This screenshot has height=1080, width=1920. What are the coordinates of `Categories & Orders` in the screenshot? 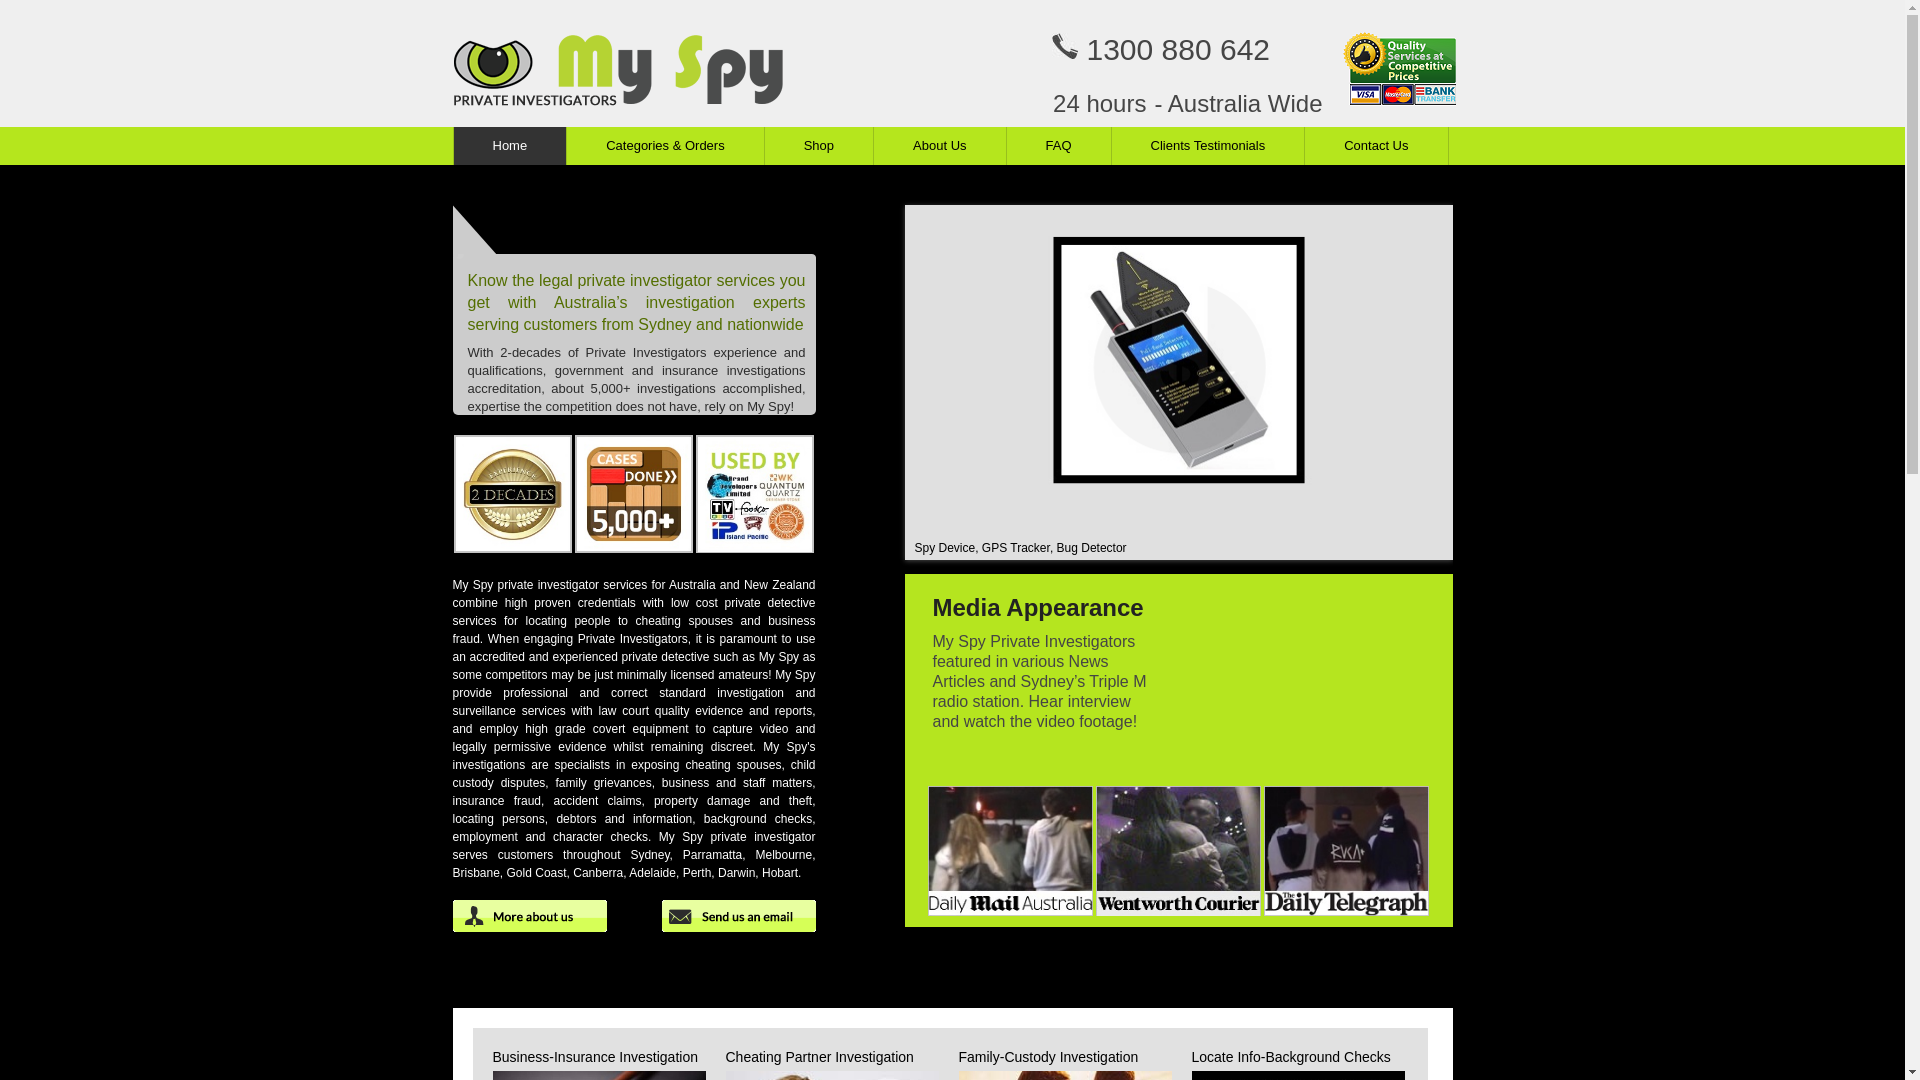 It's located at (665, 146).